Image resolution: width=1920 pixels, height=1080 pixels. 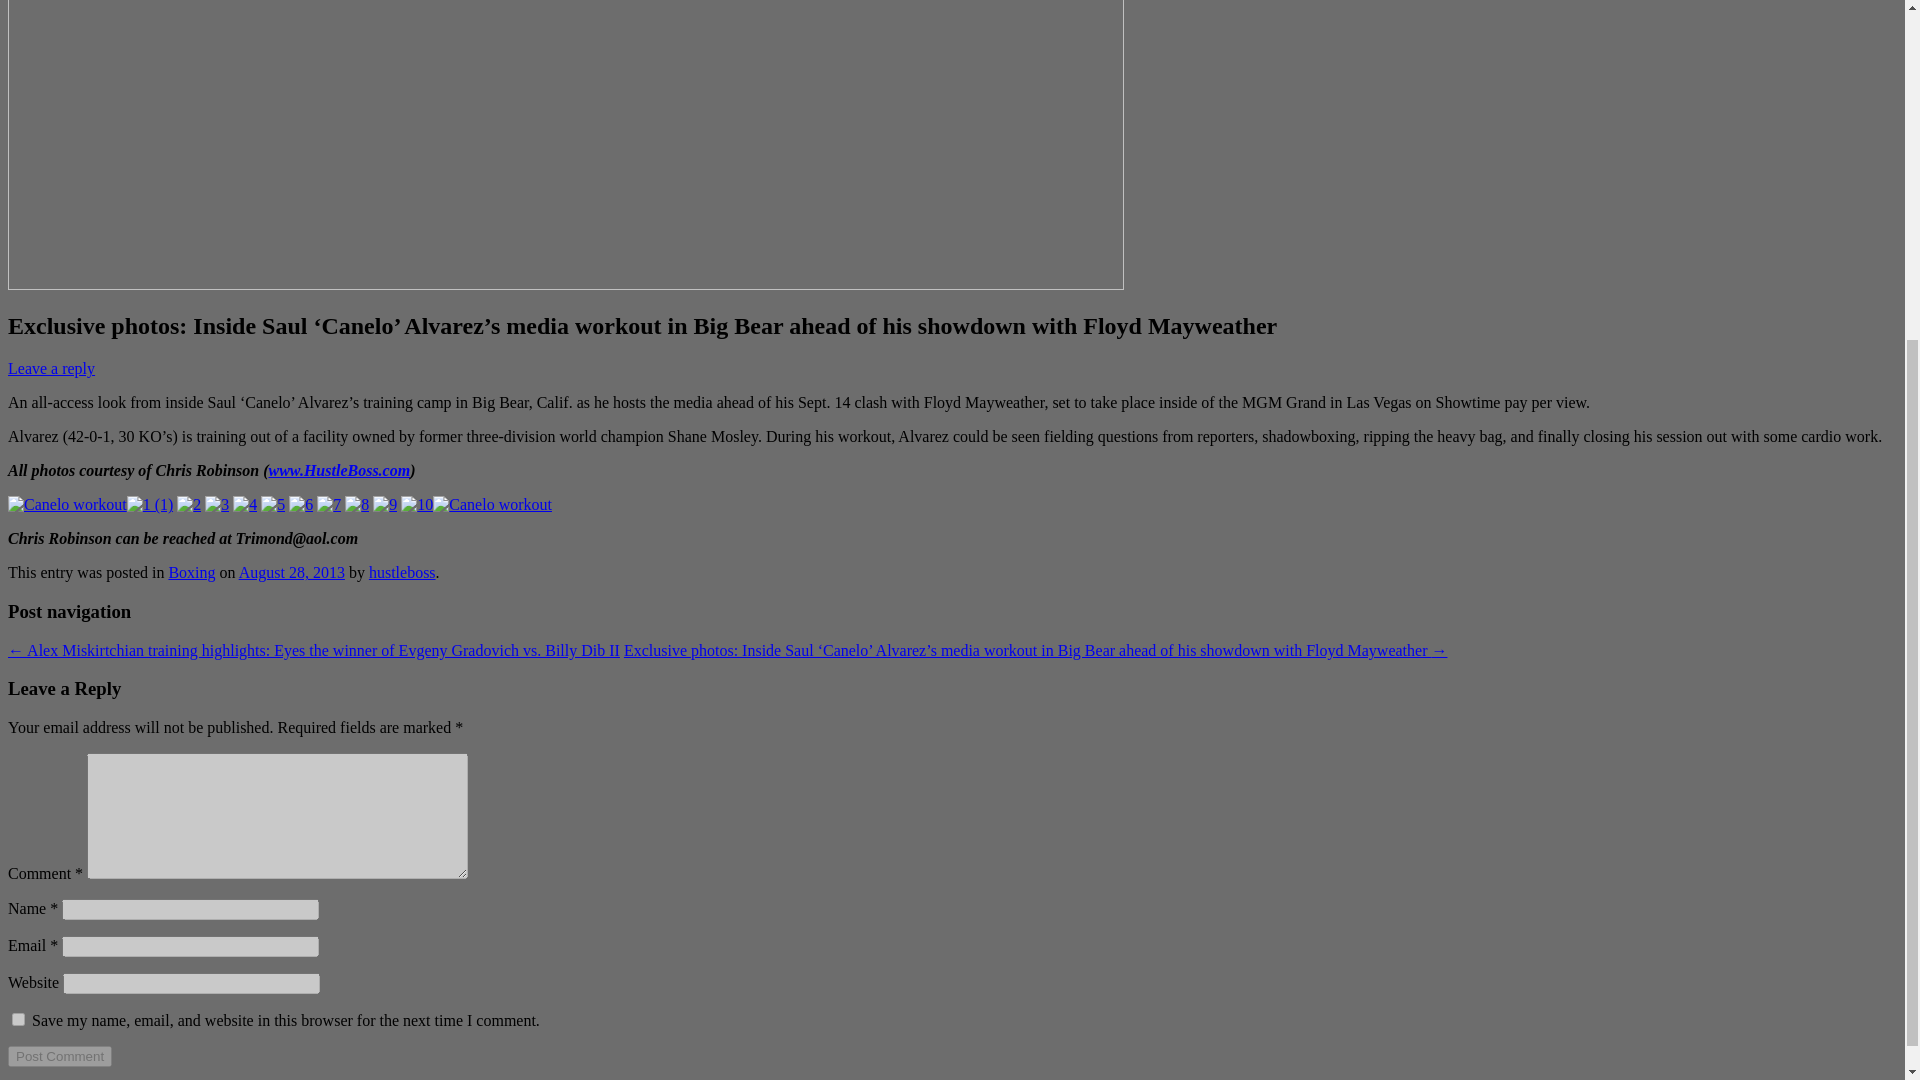 What do you see at coordinates (402, 572) in the screenshot?
I see `View all posts by hustleboss` at bounding box center [402, 572].